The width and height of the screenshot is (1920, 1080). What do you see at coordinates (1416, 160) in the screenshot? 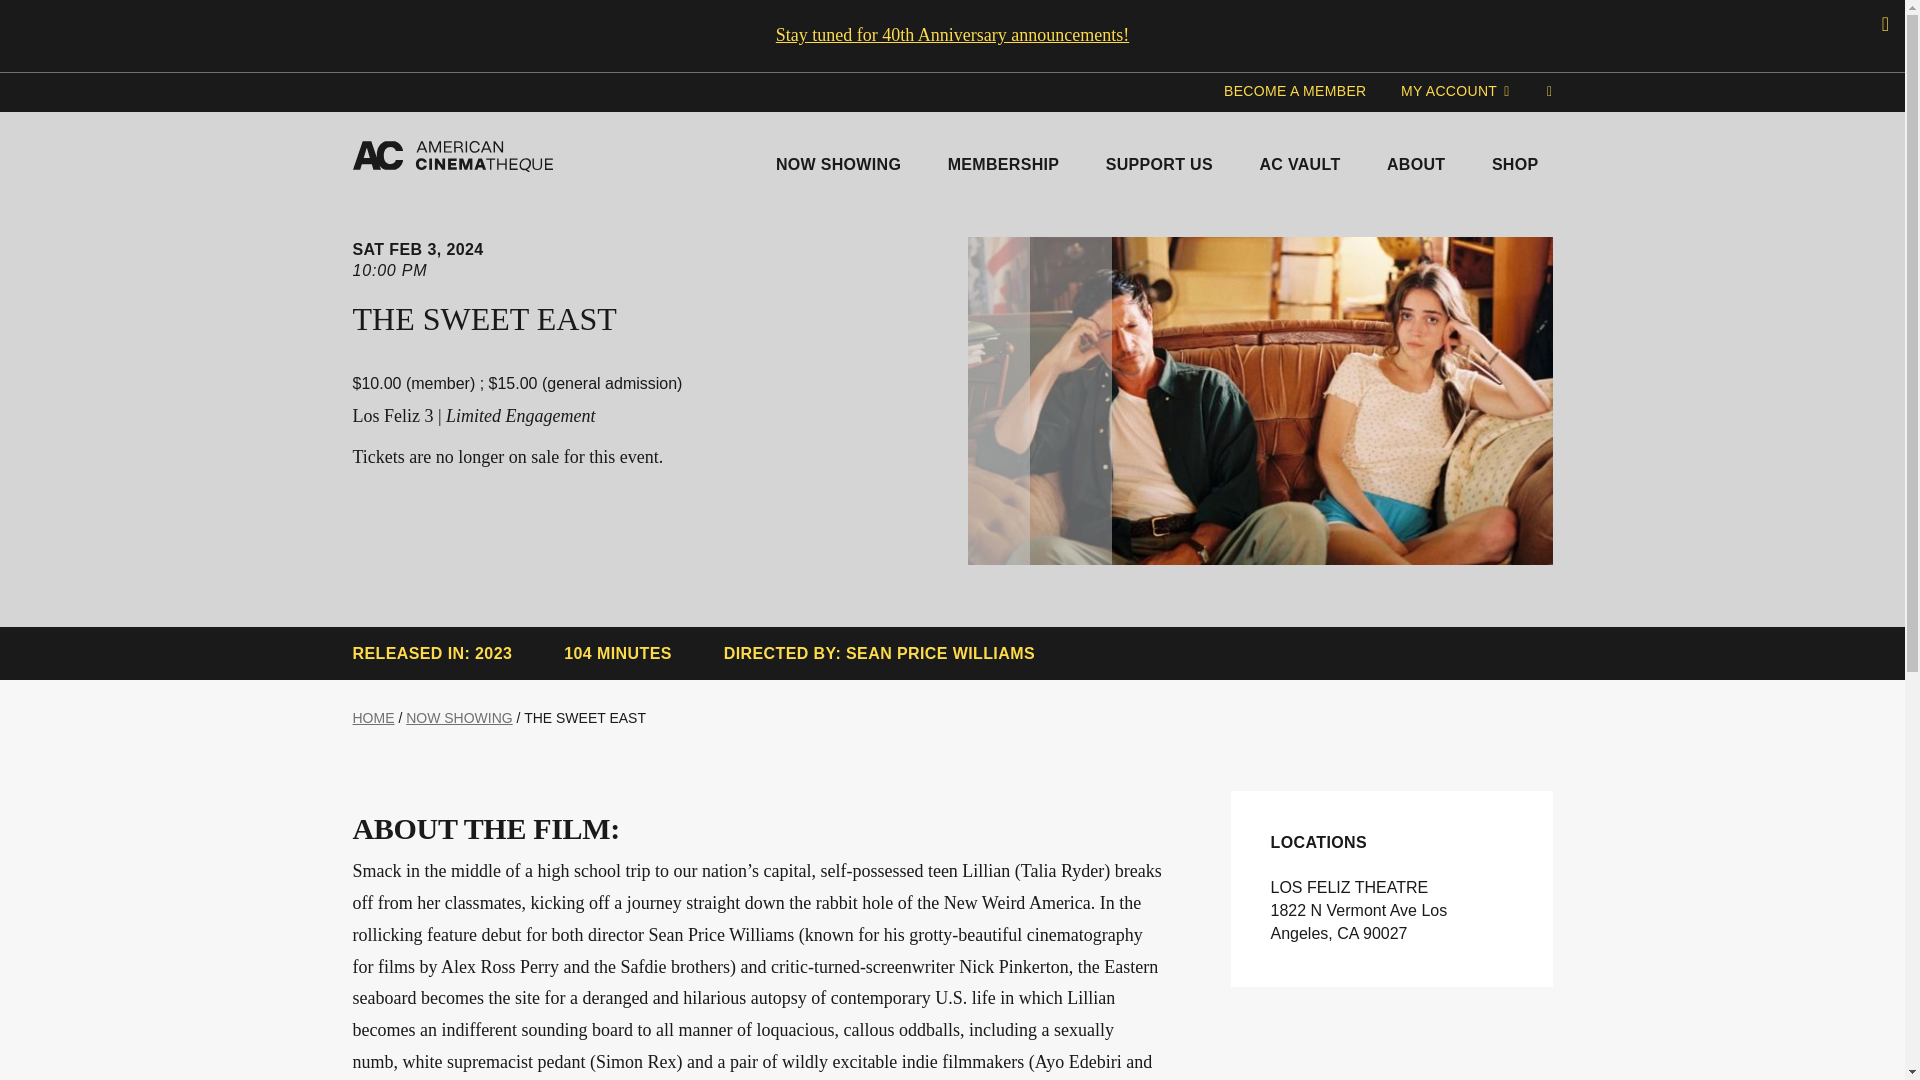
I see `ABOUT` at bounding box center [1416, 160].